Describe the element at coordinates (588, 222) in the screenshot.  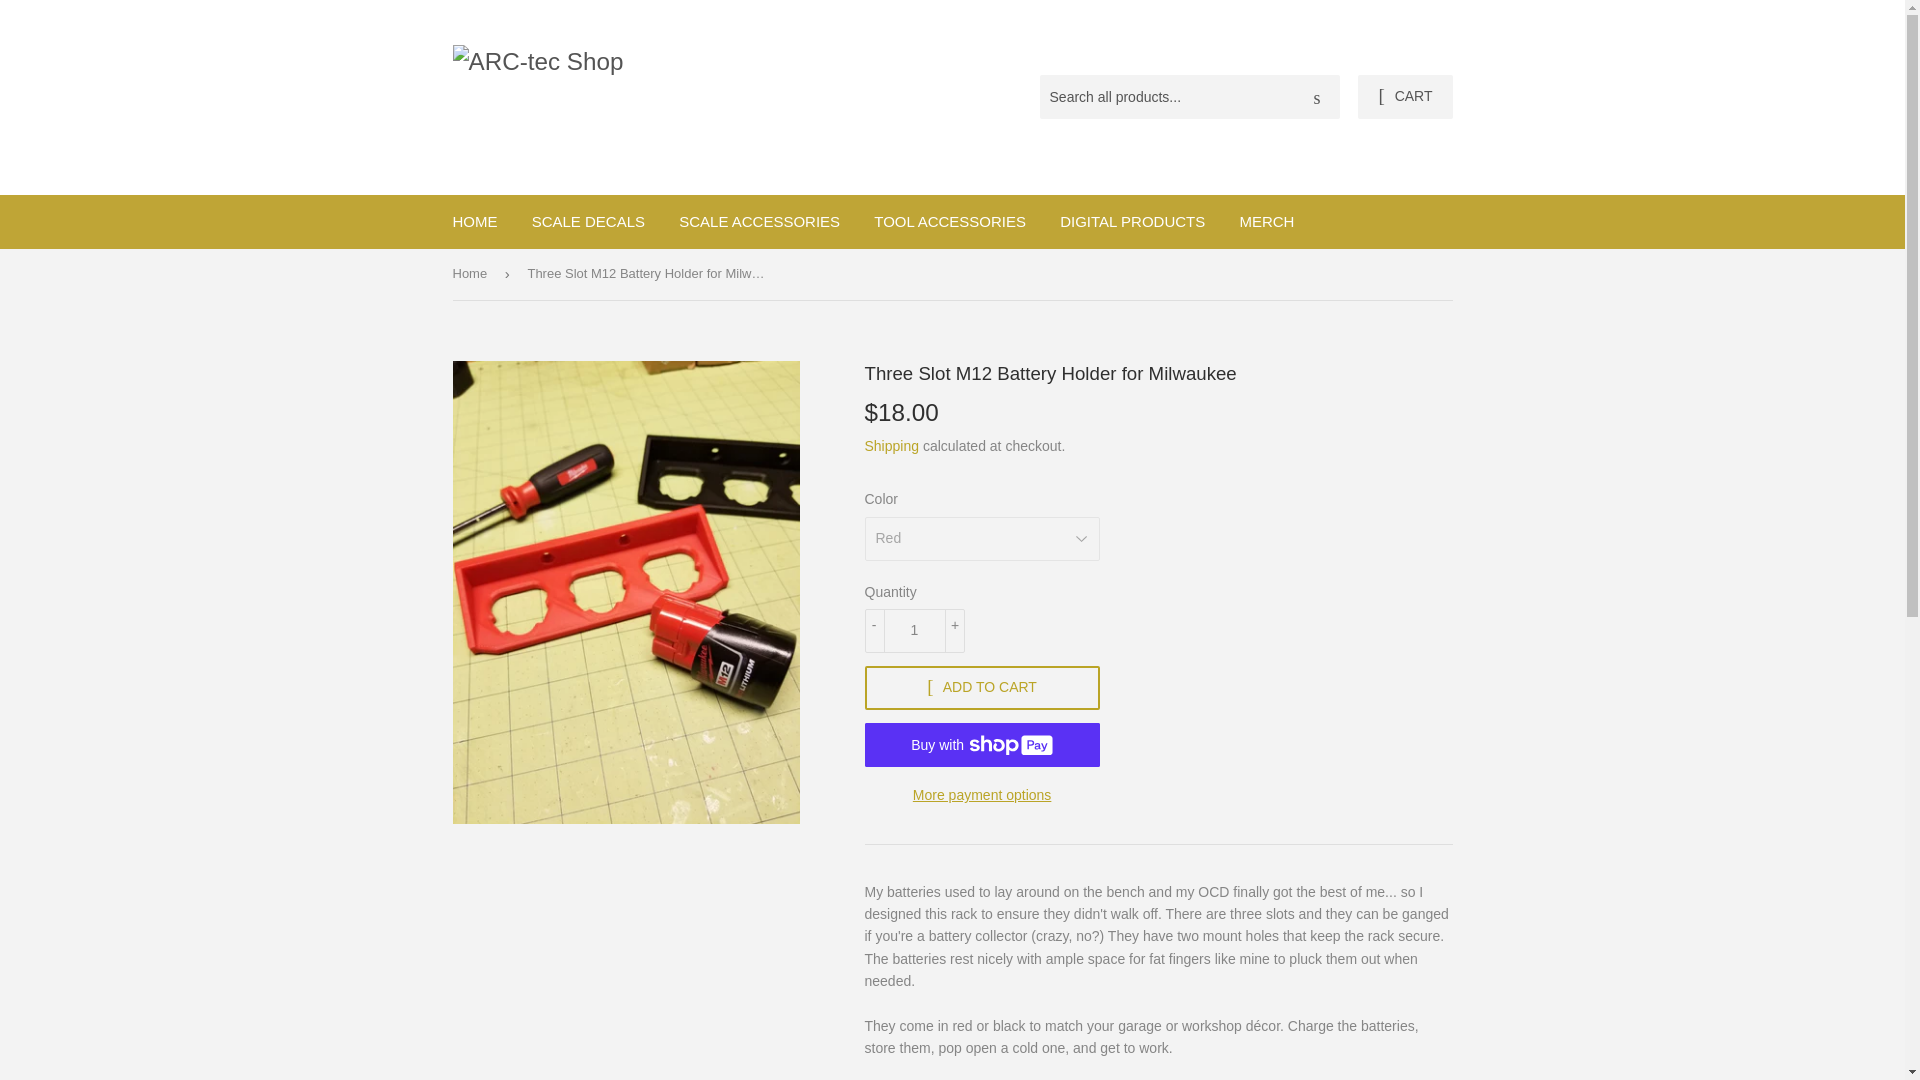
I see `SCALE DECALS` at that location.